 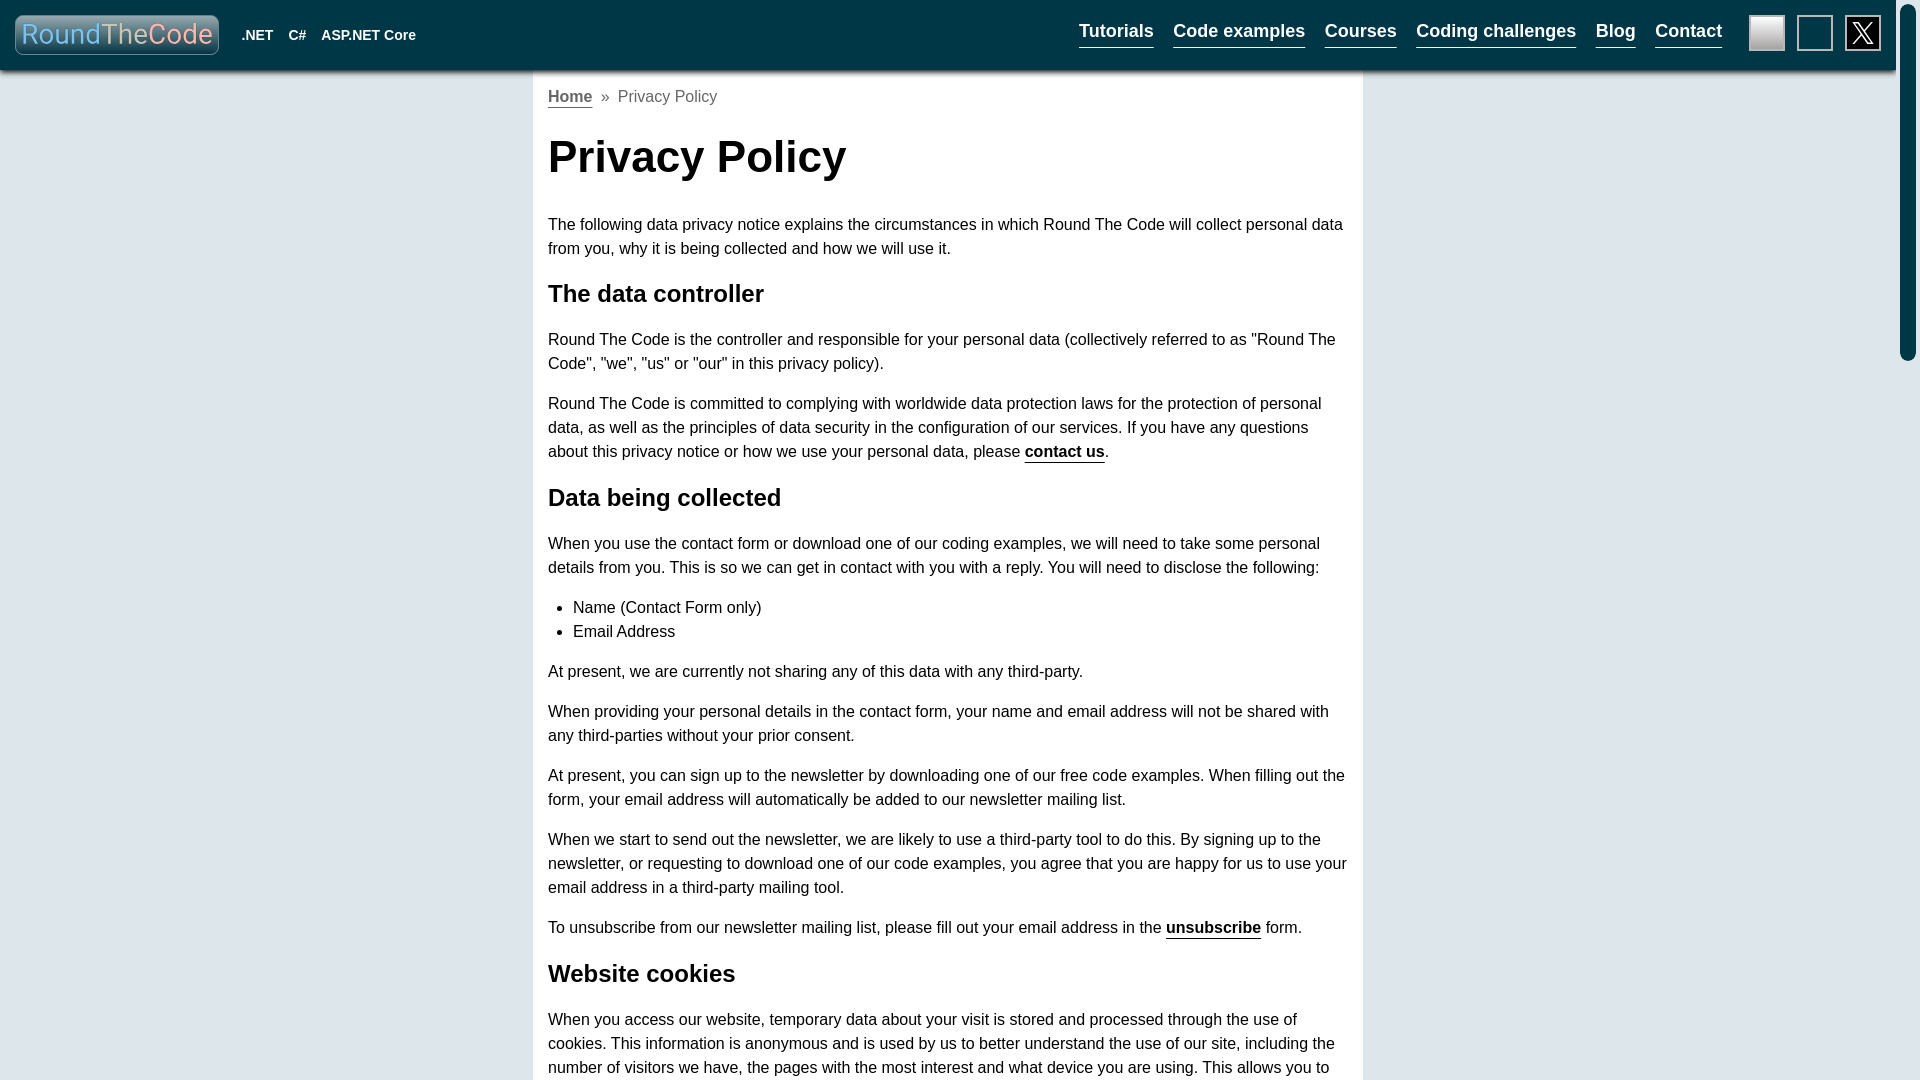 I want to click on Code examples, so click(x=1239, y=31).